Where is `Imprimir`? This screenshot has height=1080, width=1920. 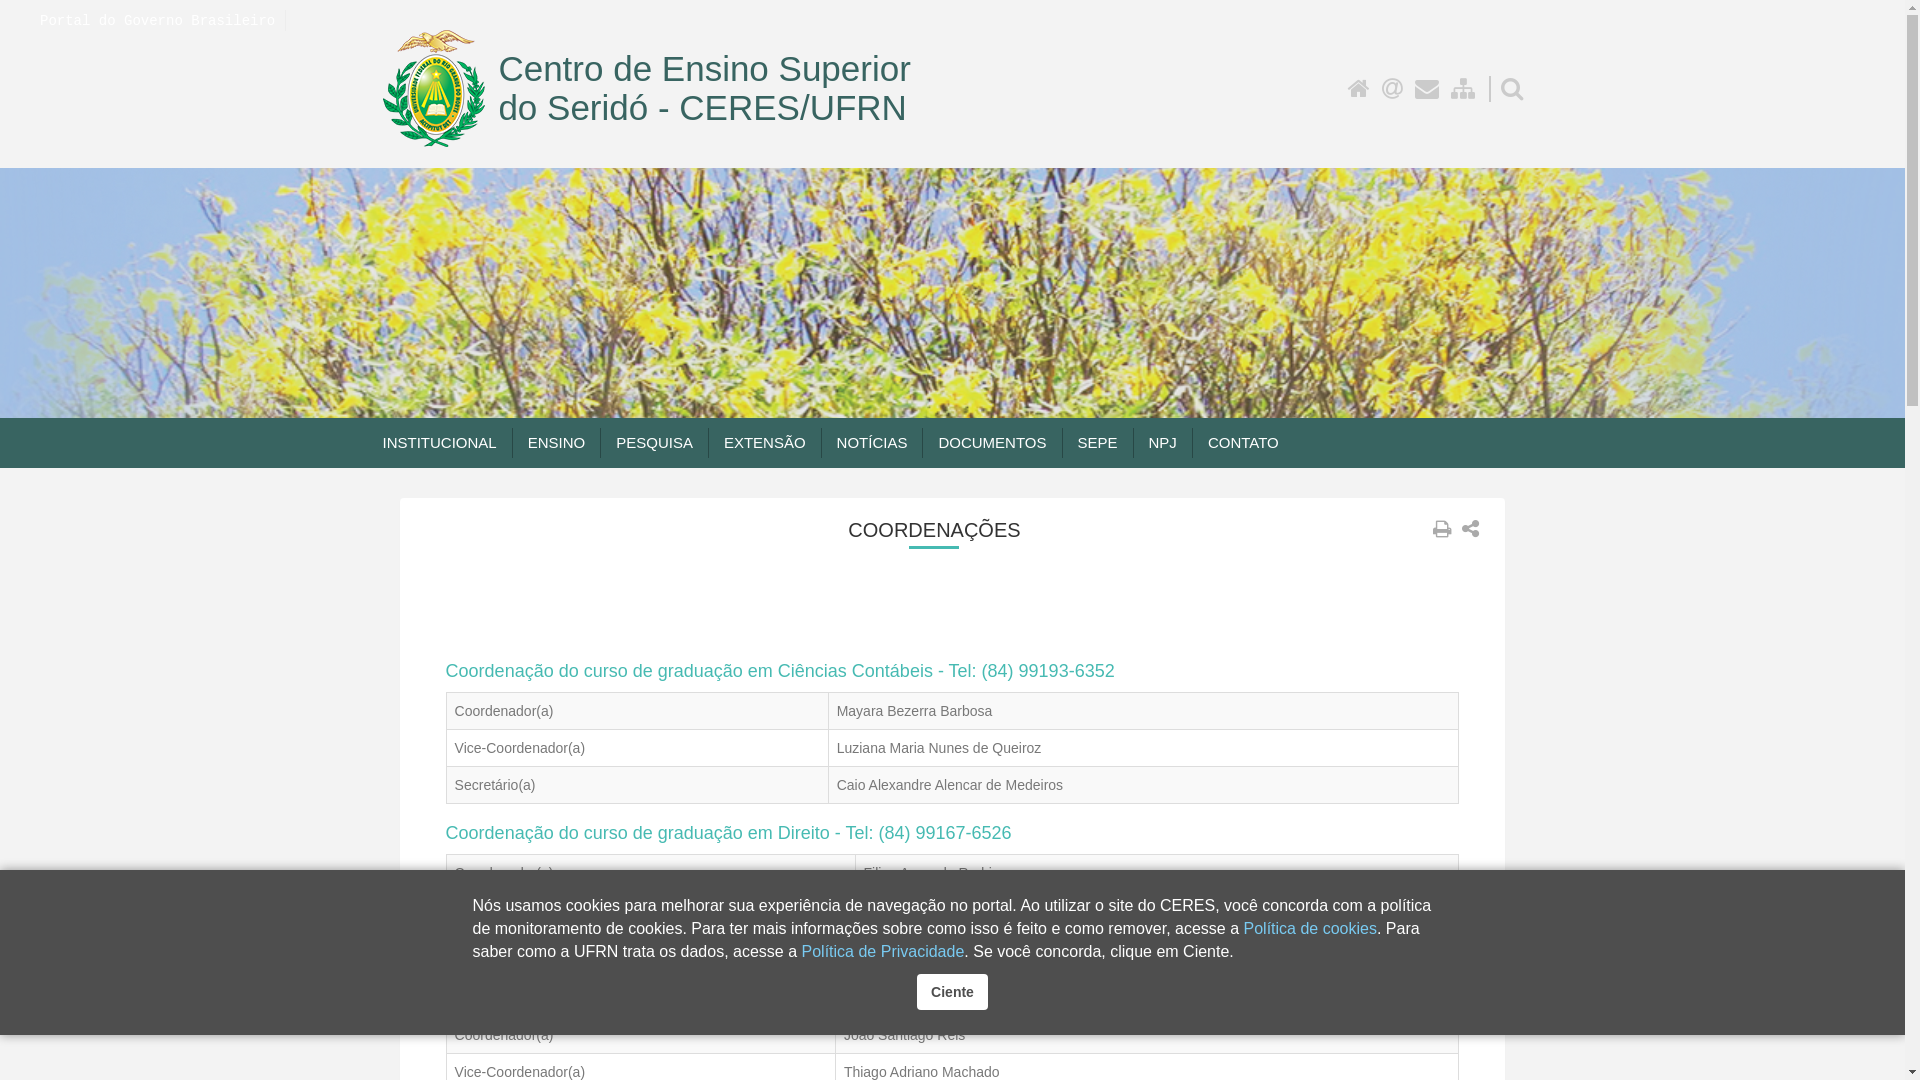 Imprimir is located at coordinates (1442, 529).